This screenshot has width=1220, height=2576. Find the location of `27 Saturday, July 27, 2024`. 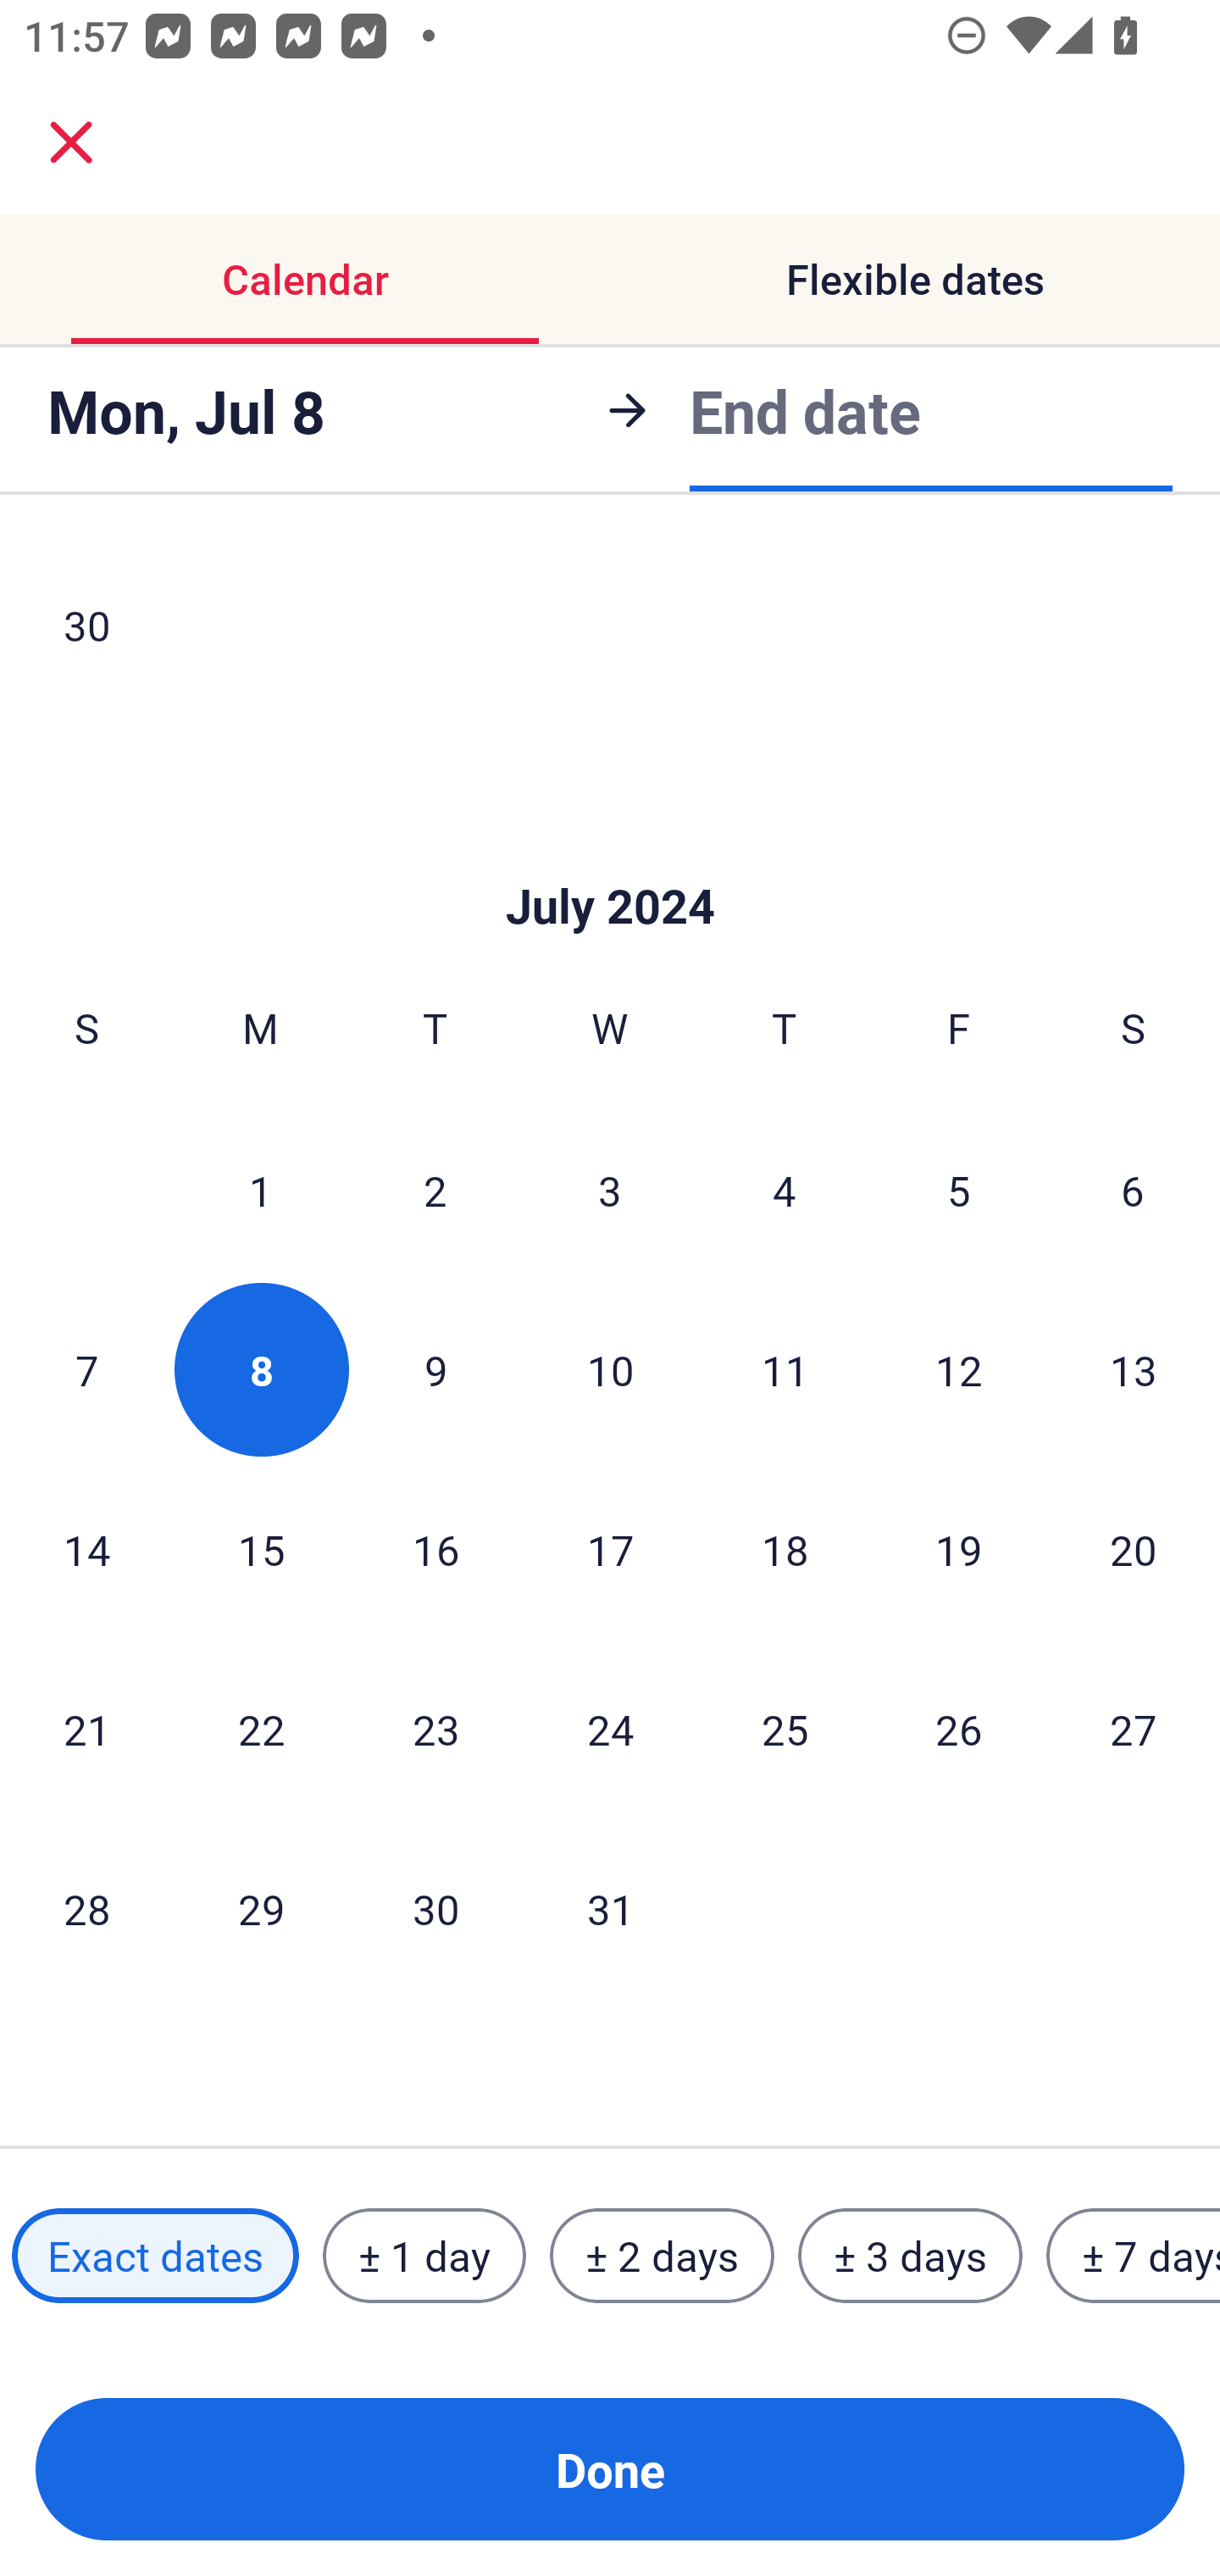

27 Saturday, July 27, 2024 is located at coordinates (1134, 1729).